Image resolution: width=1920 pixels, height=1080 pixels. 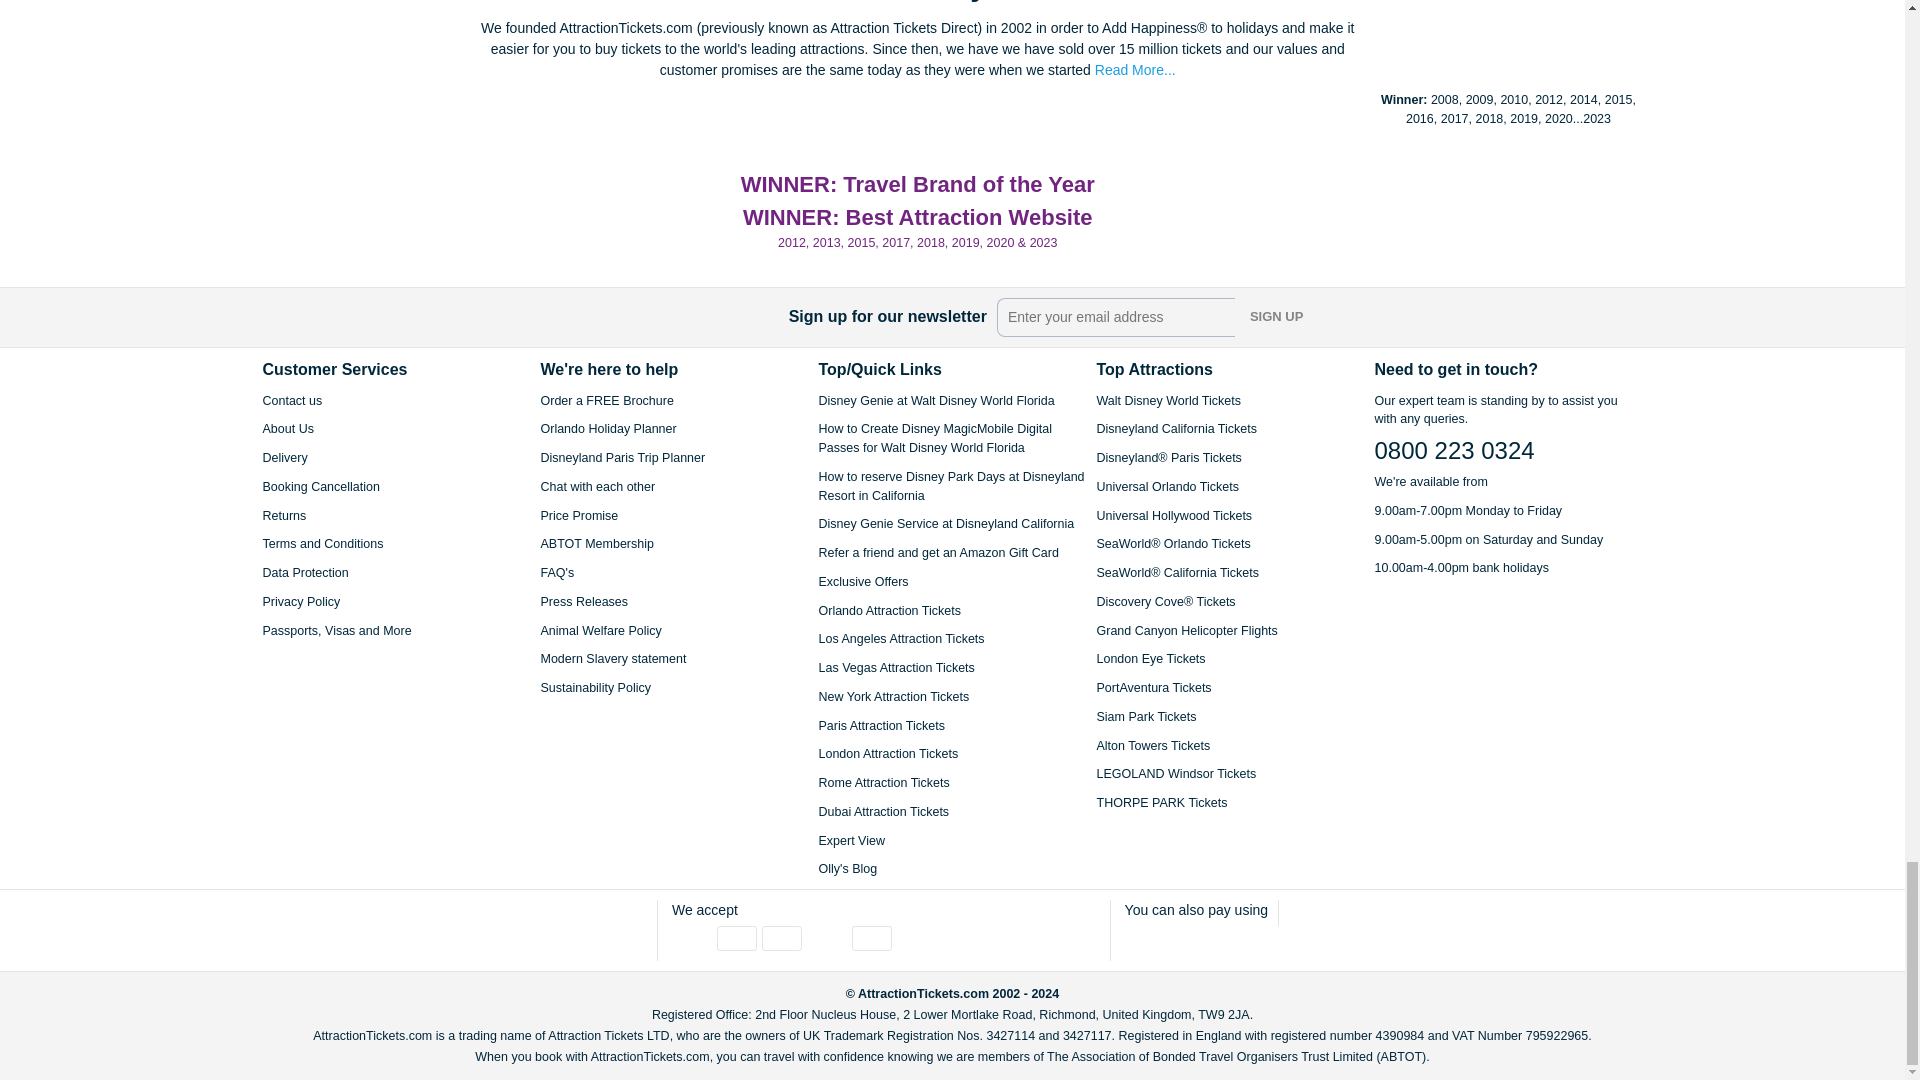 I want to click on SIGN UP, so click(x=1276, y=316).